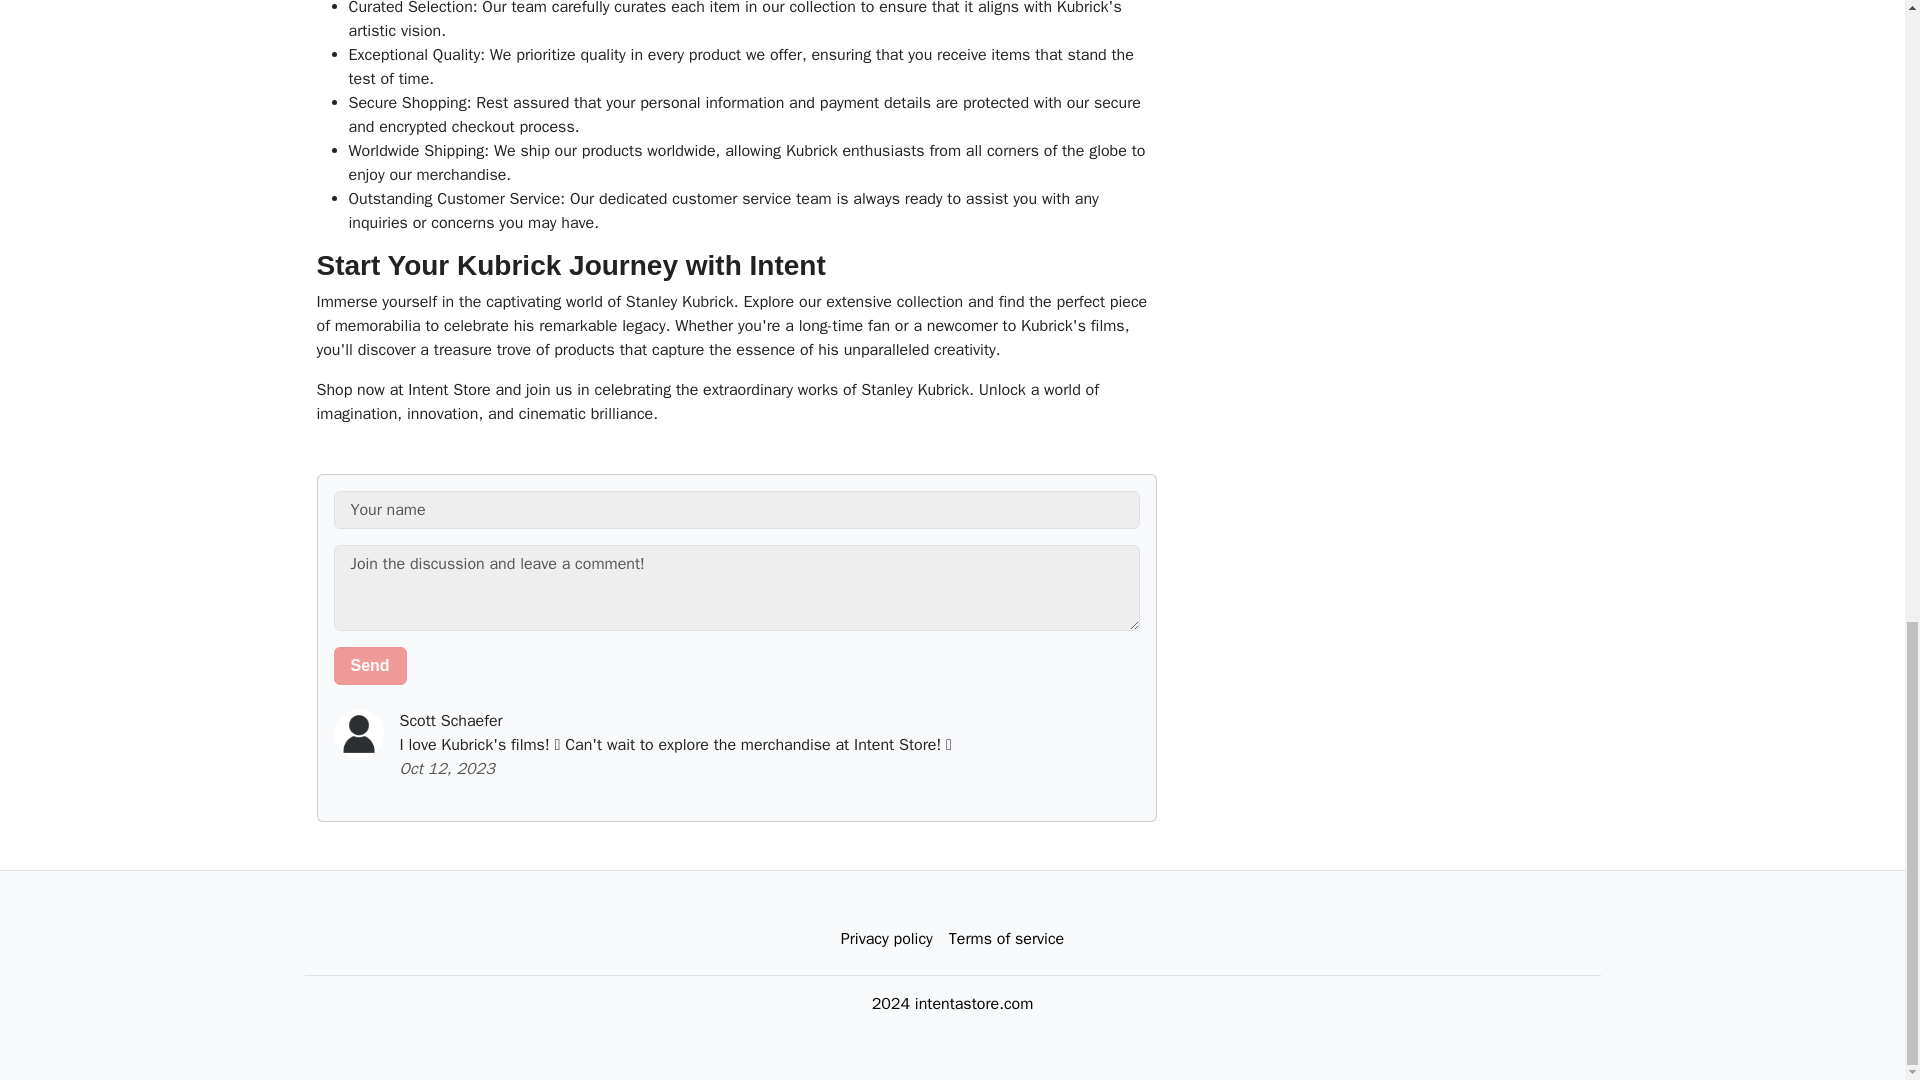 This screenshot has width=1920, height=1080. What do you see at coordinates (1006, 939) in the screenshot?
I see `Terms of service` at bounding box center [1006, 939].